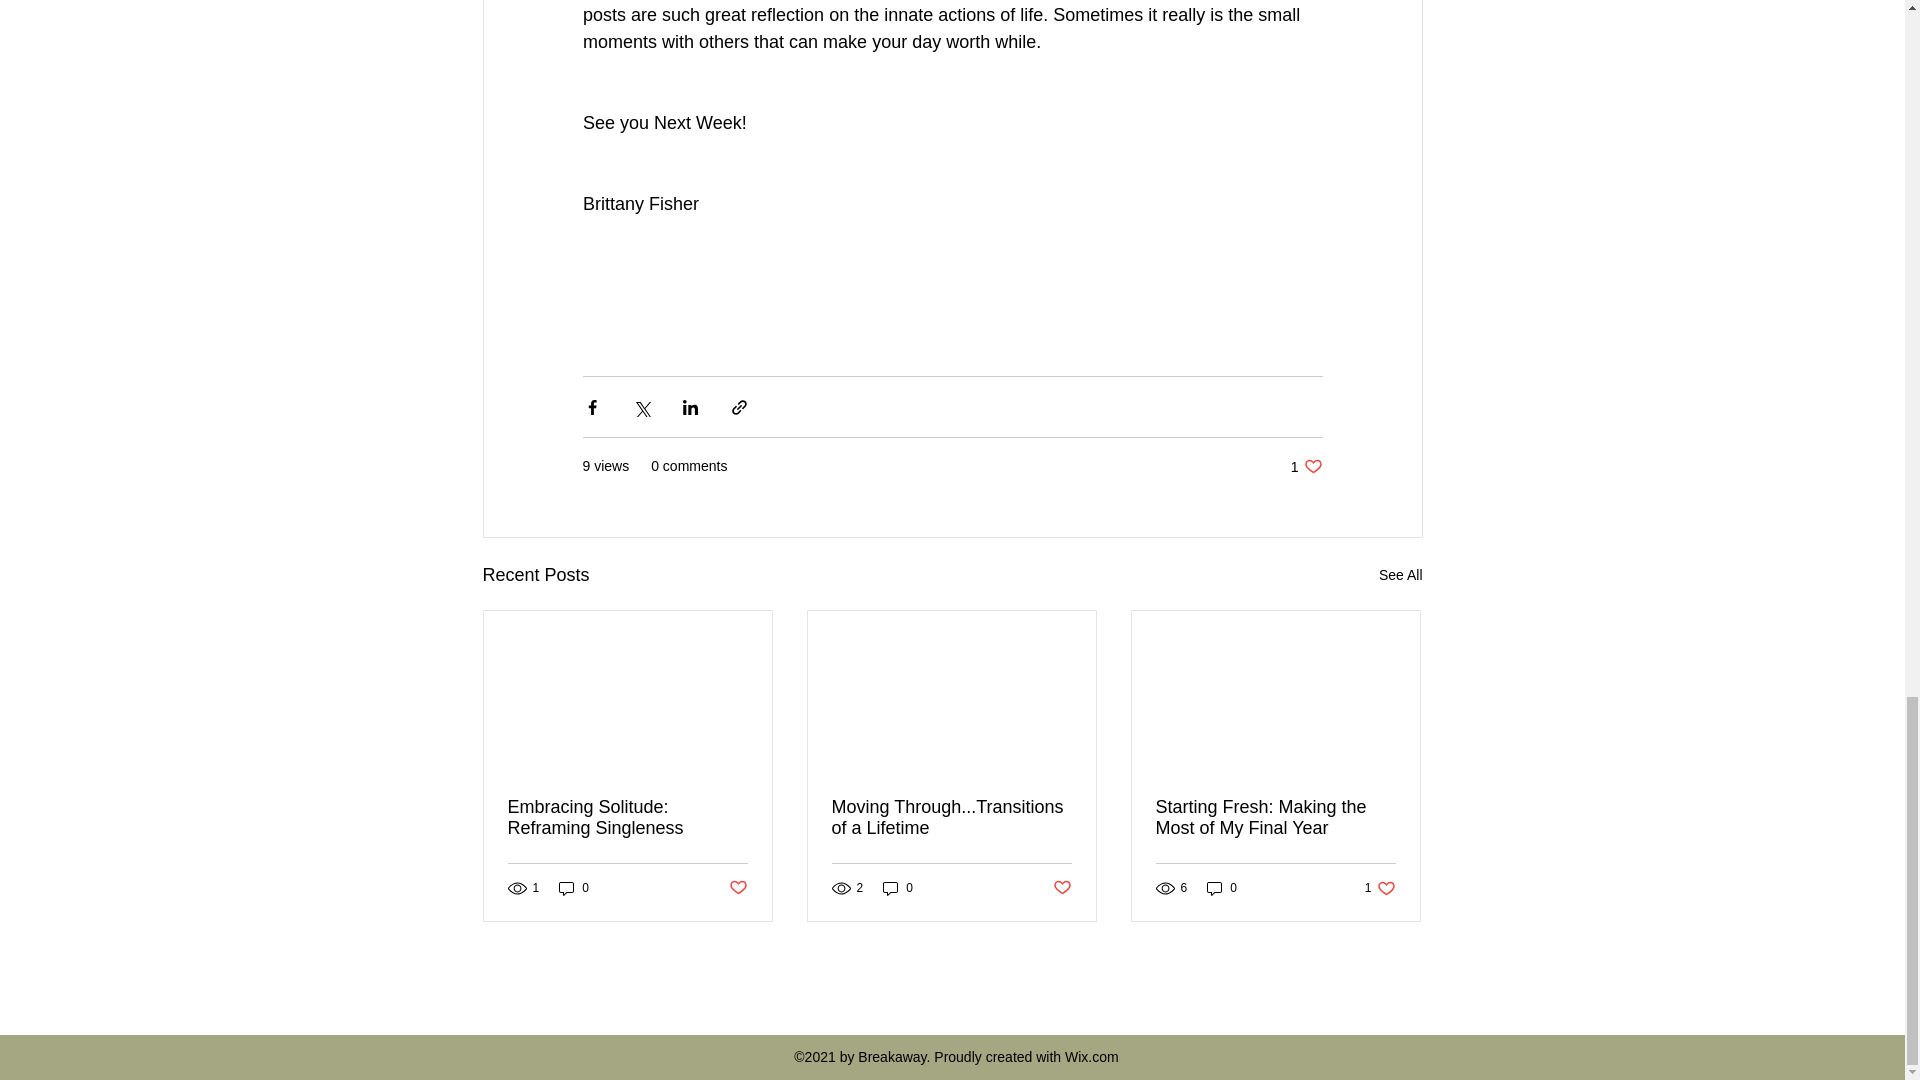 Image resolution: width=1920 pixels, height=1080 pixels. Describe the element at coordinates (736, 888) in the screenshot. I see `0` at that location.